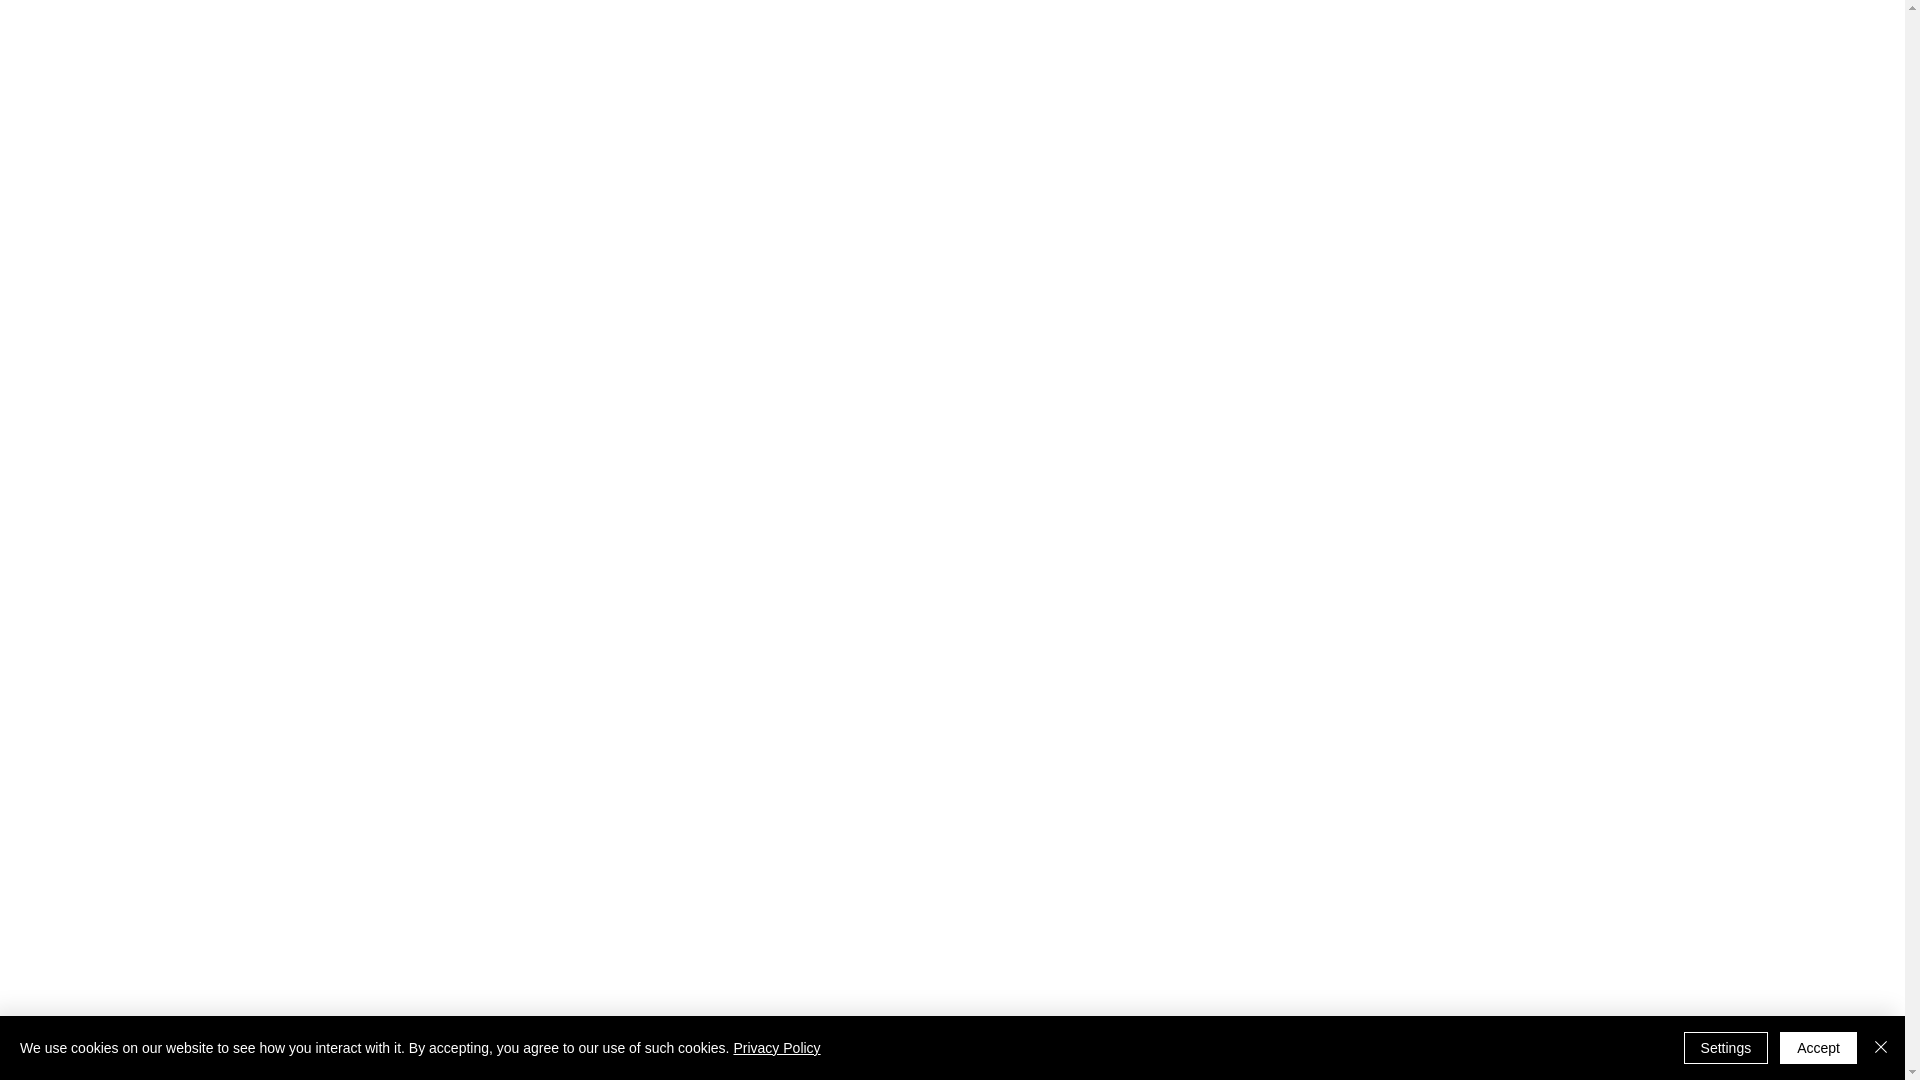  What do you see at coordinates (1726, 1048) in the screenshot?
I see `Settings` at bounding box center [1726, 1048].